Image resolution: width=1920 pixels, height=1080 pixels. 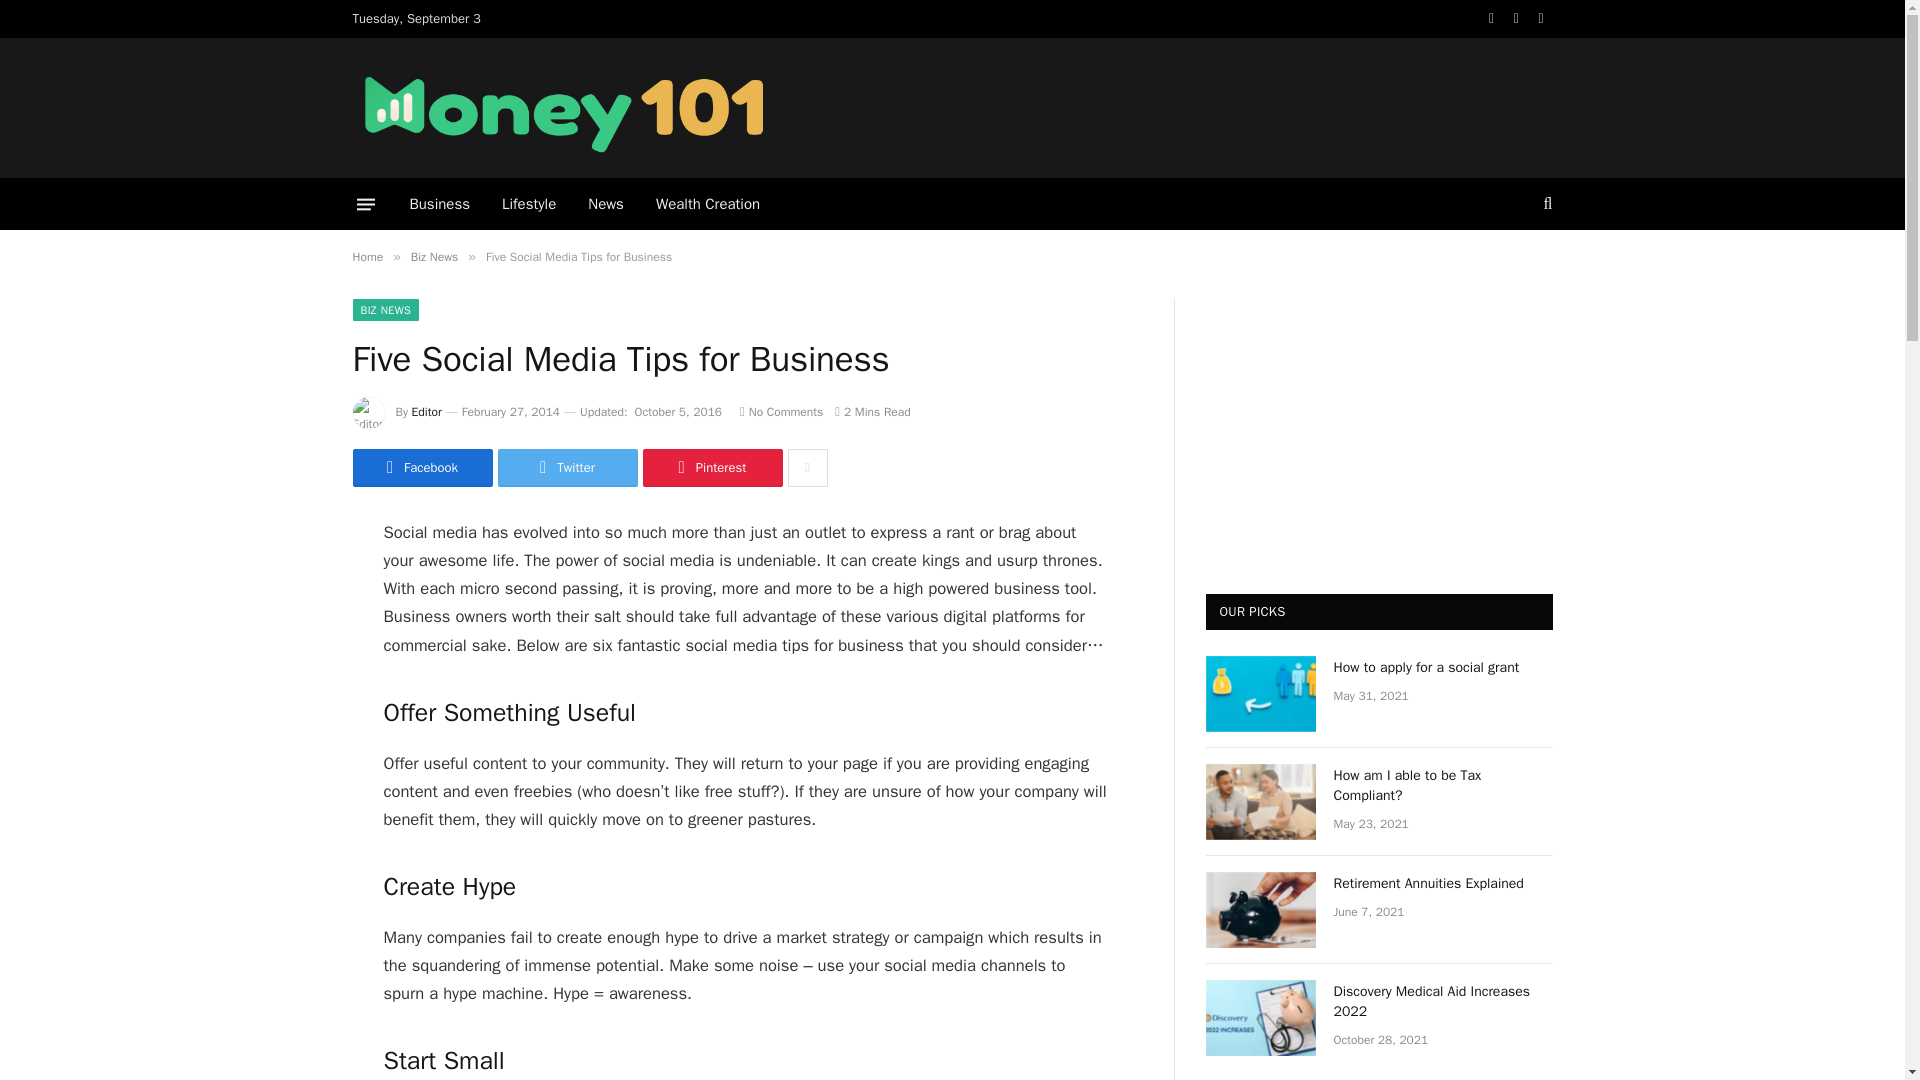 What do you see at coordinates (426, 412) in the screenshot?
I see `Posts by Editor` at bounding box center [426, 412].